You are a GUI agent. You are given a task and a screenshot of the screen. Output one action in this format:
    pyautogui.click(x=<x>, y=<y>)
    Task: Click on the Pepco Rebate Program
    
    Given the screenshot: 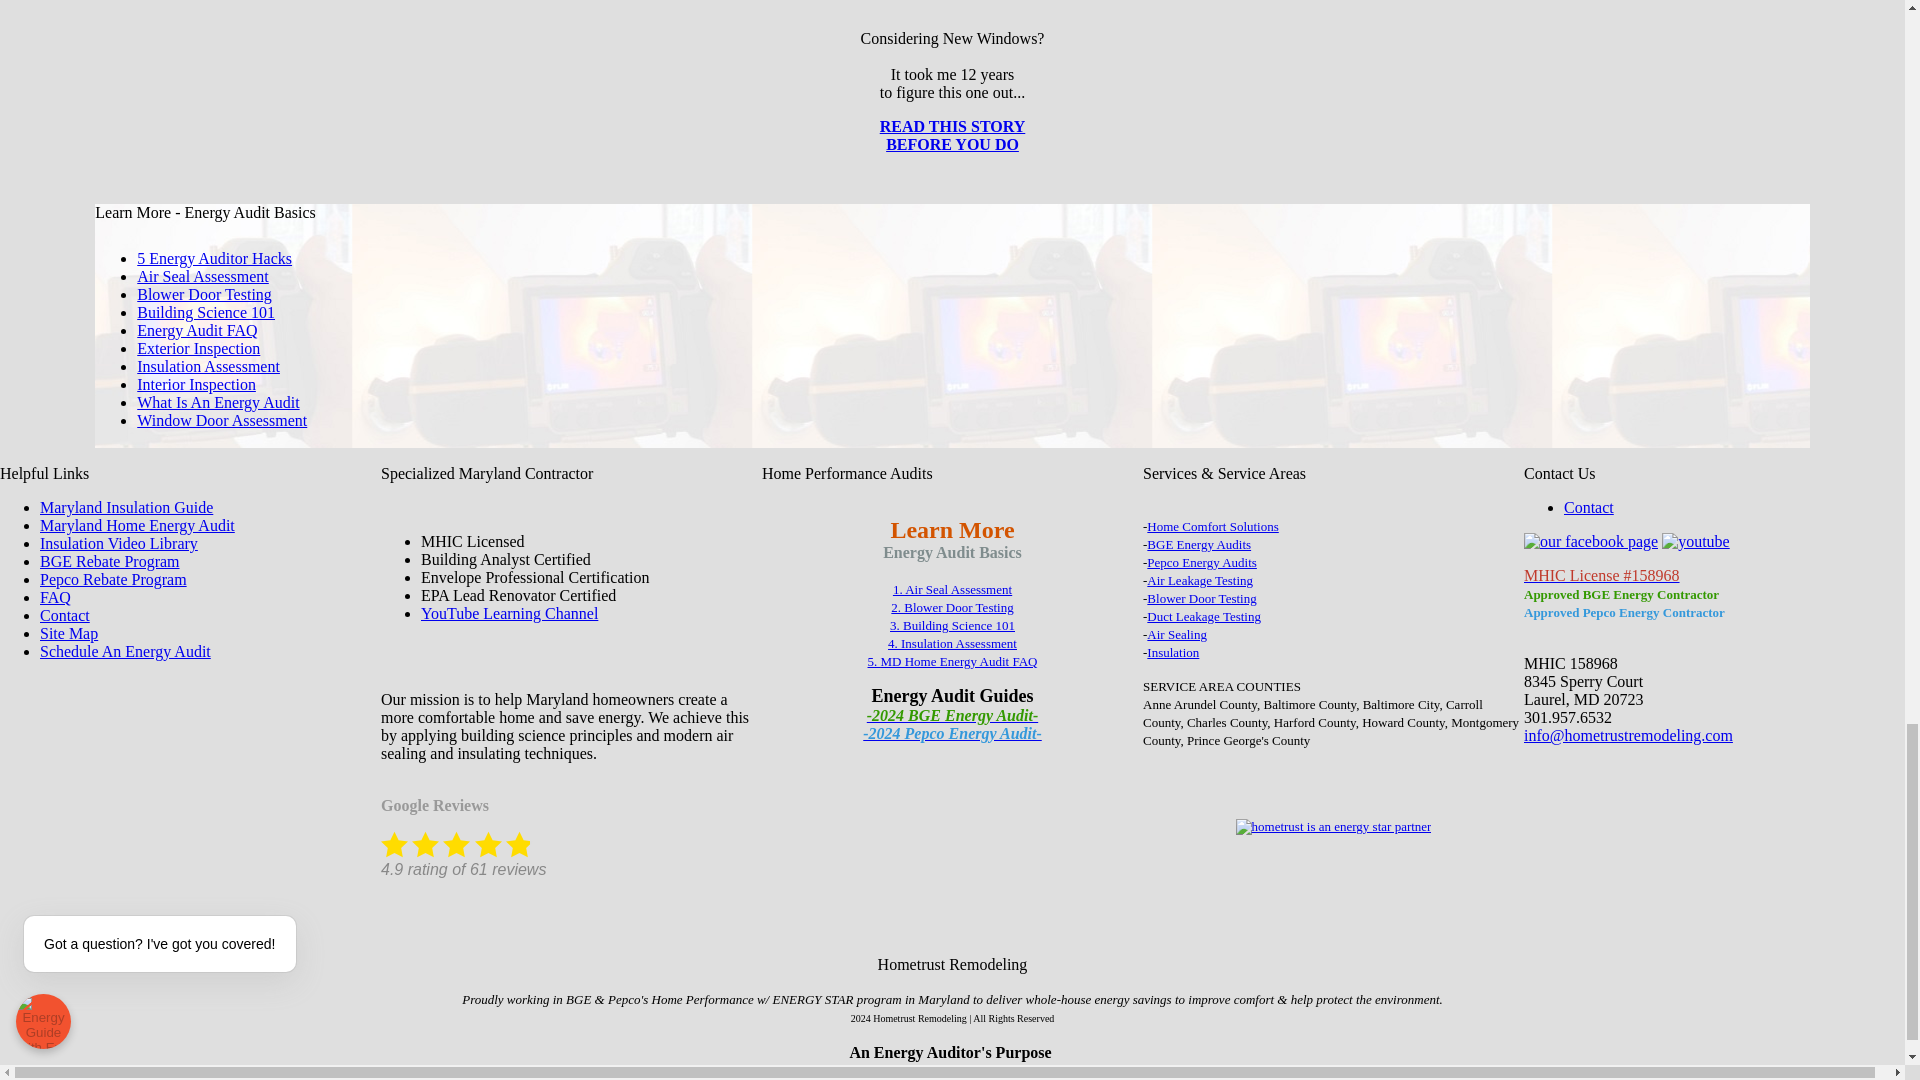 What is the action you would take?
    pyautogui.click(x=113, y=579)
    